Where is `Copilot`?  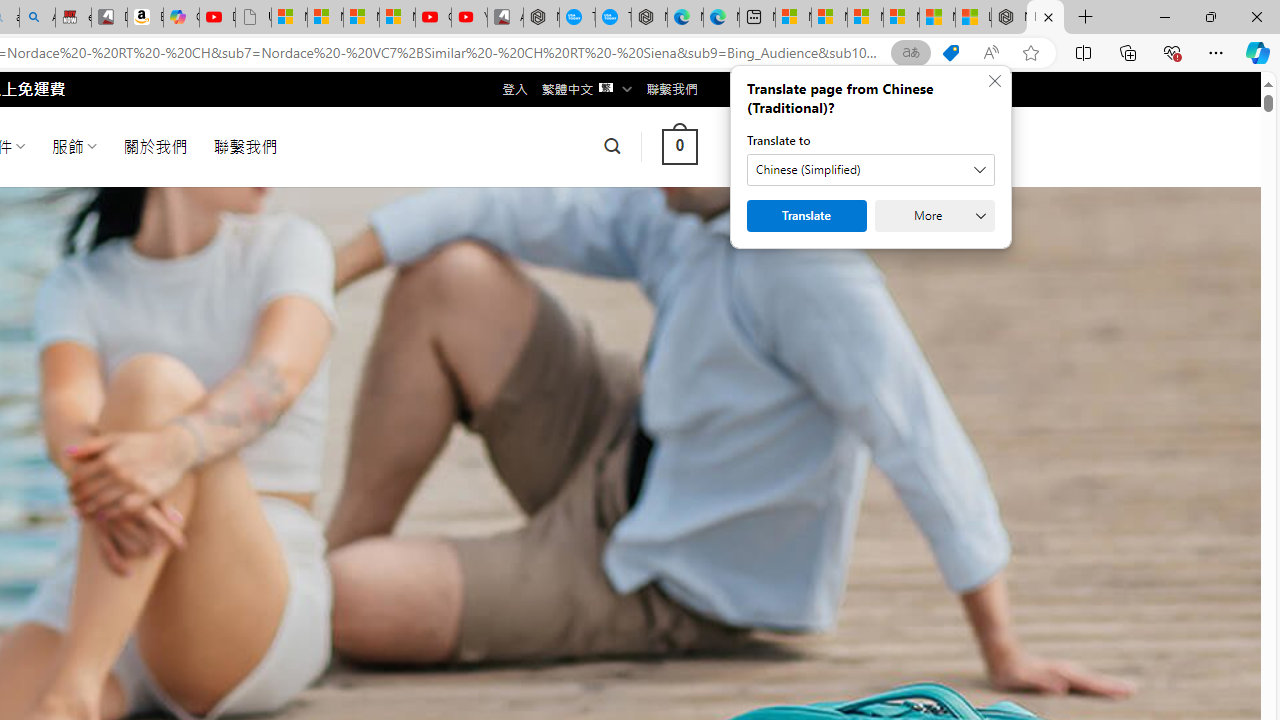
Copilot is located at coordinates (180, 18).